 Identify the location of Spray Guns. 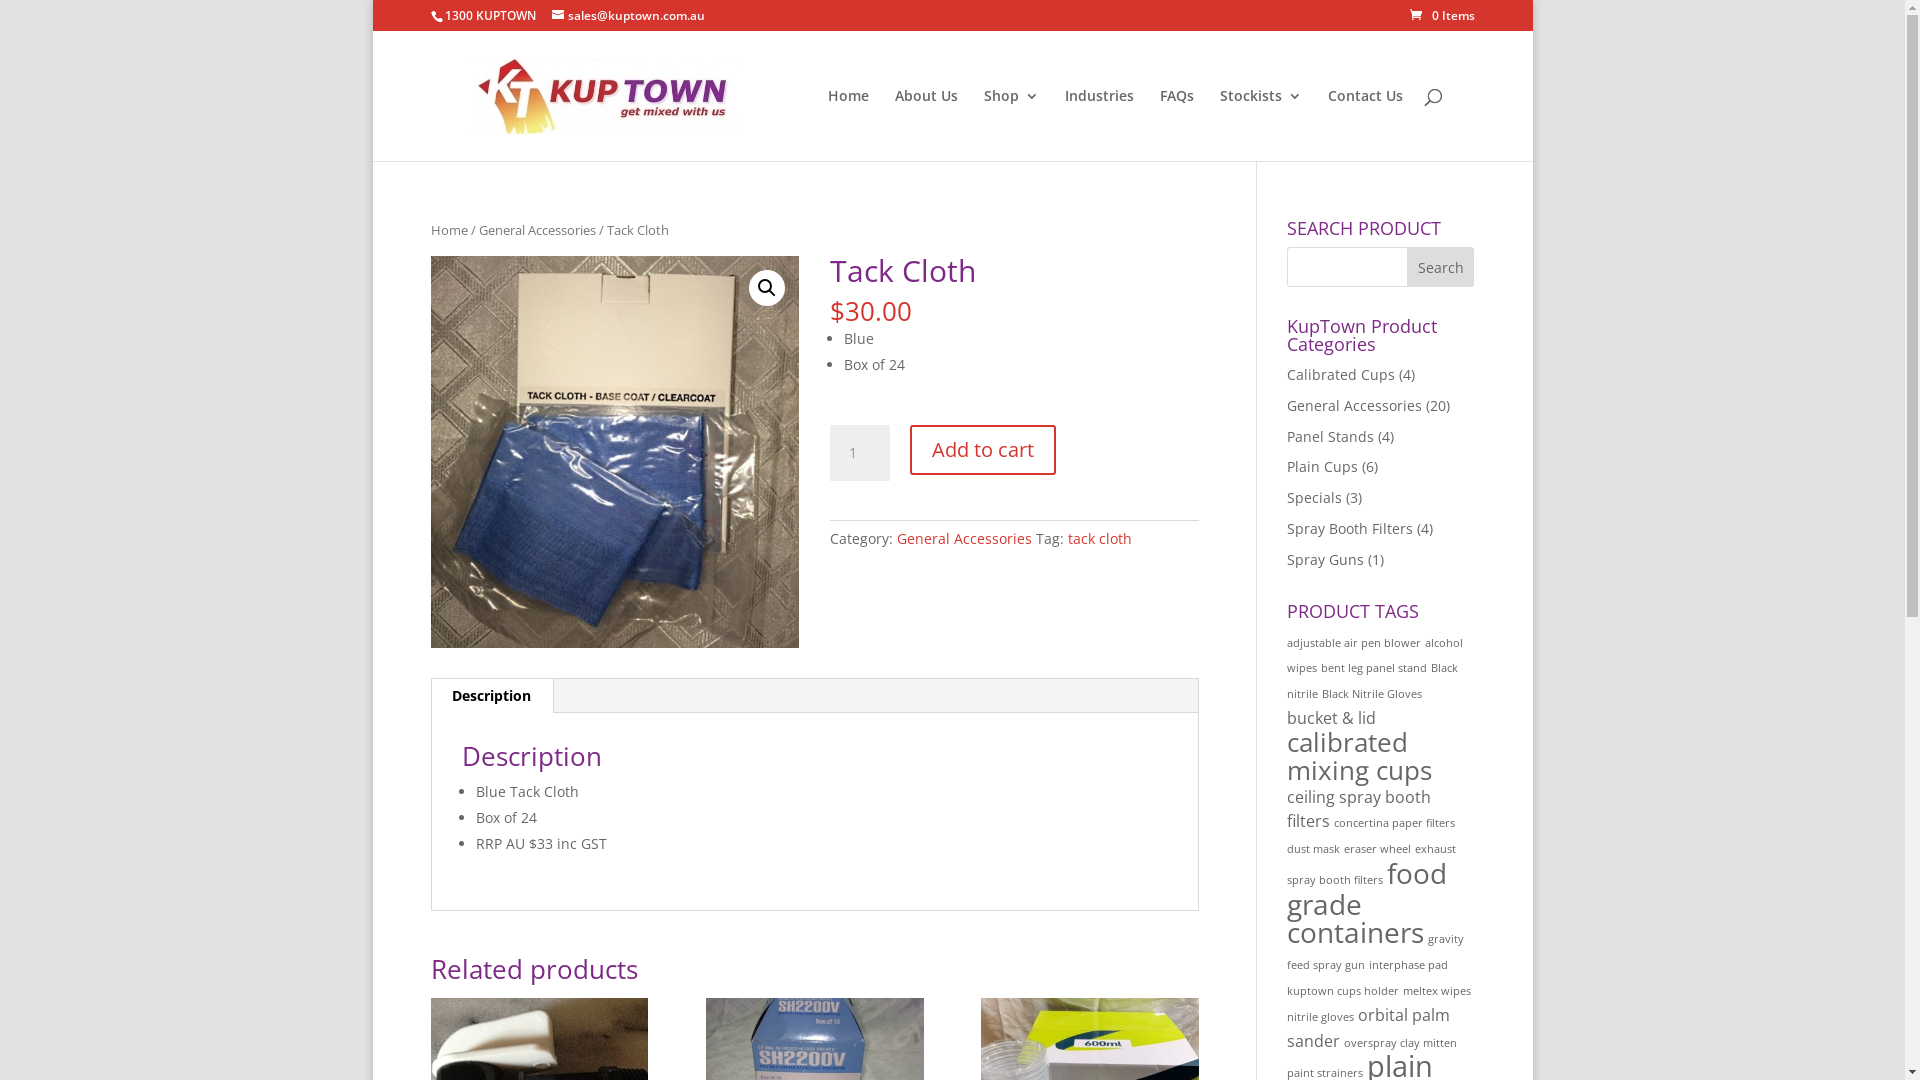
(1326, 560).